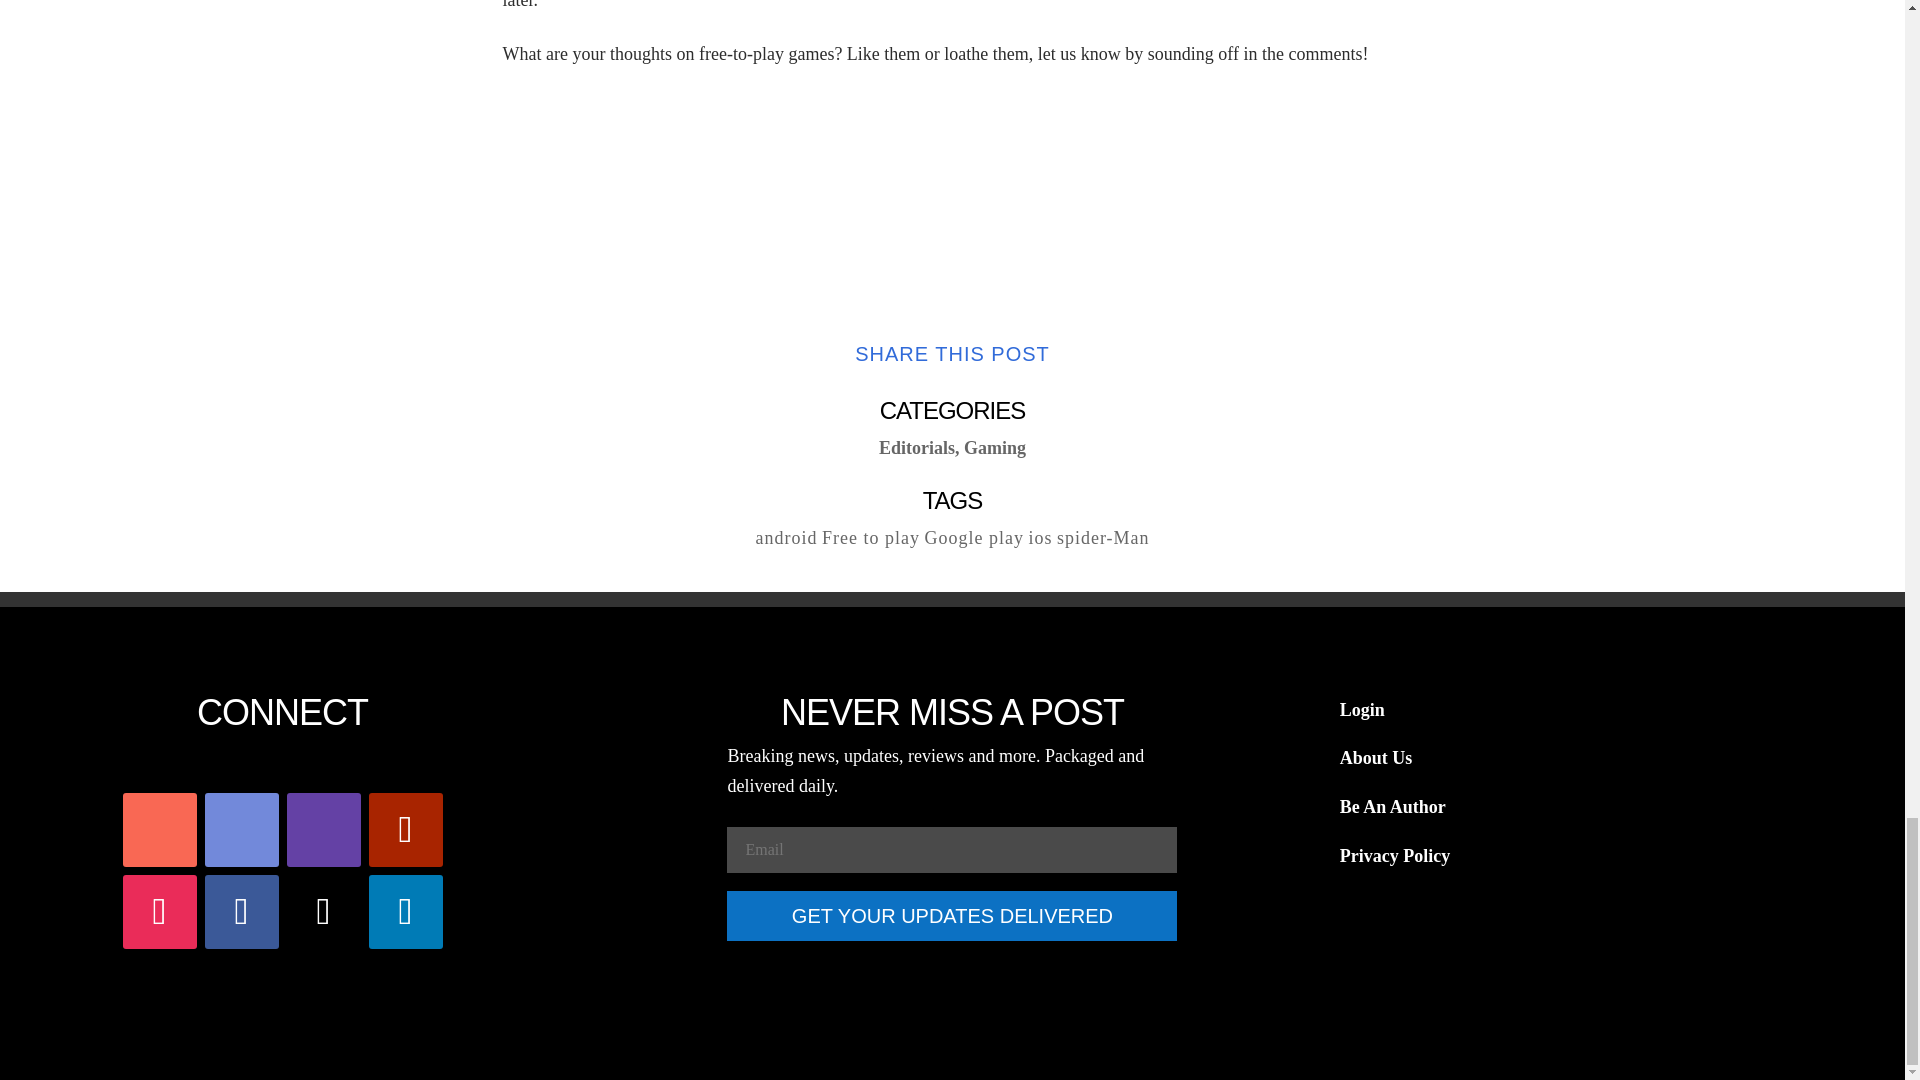 The width and height of the screenshot is (1920, 1080). Describe the element at coordinates (406, 830) in the screenshot. I see `Follow on Youtube` at that location.